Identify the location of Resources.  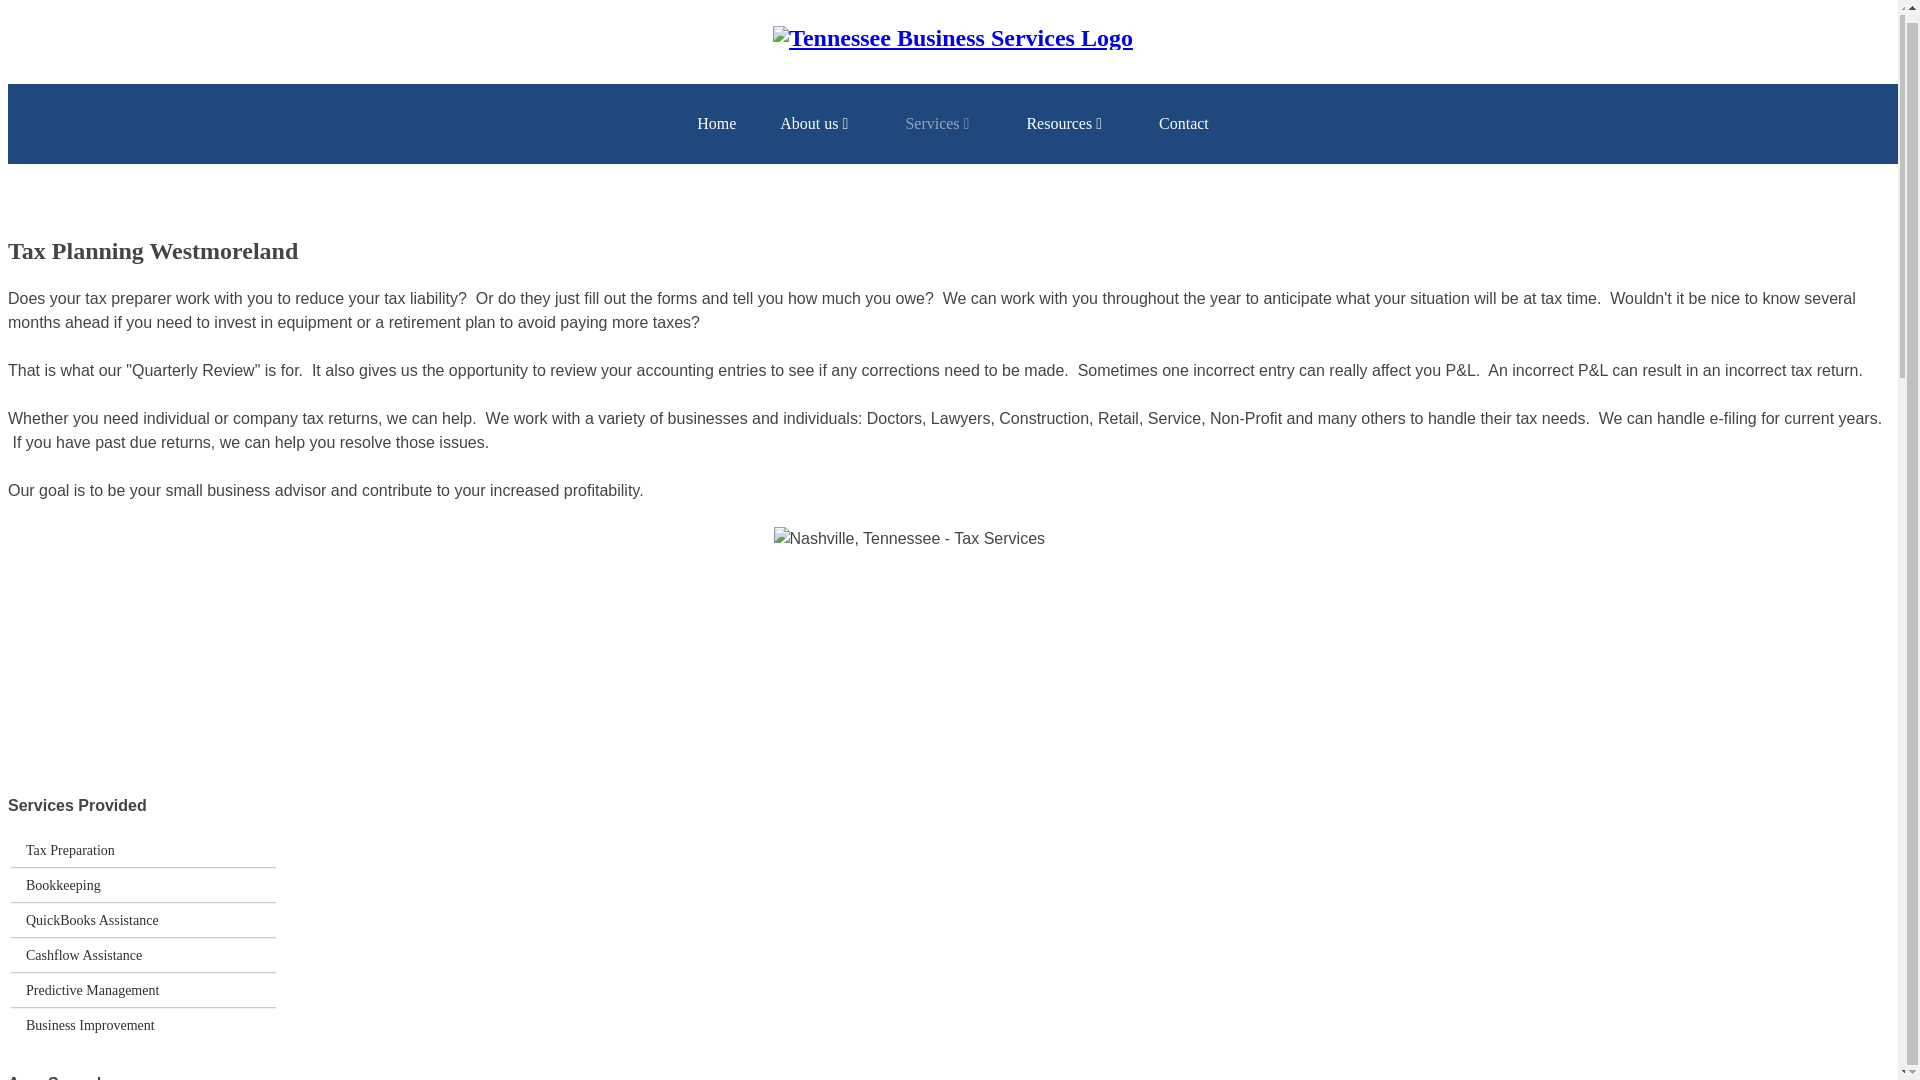
(1070, 124).